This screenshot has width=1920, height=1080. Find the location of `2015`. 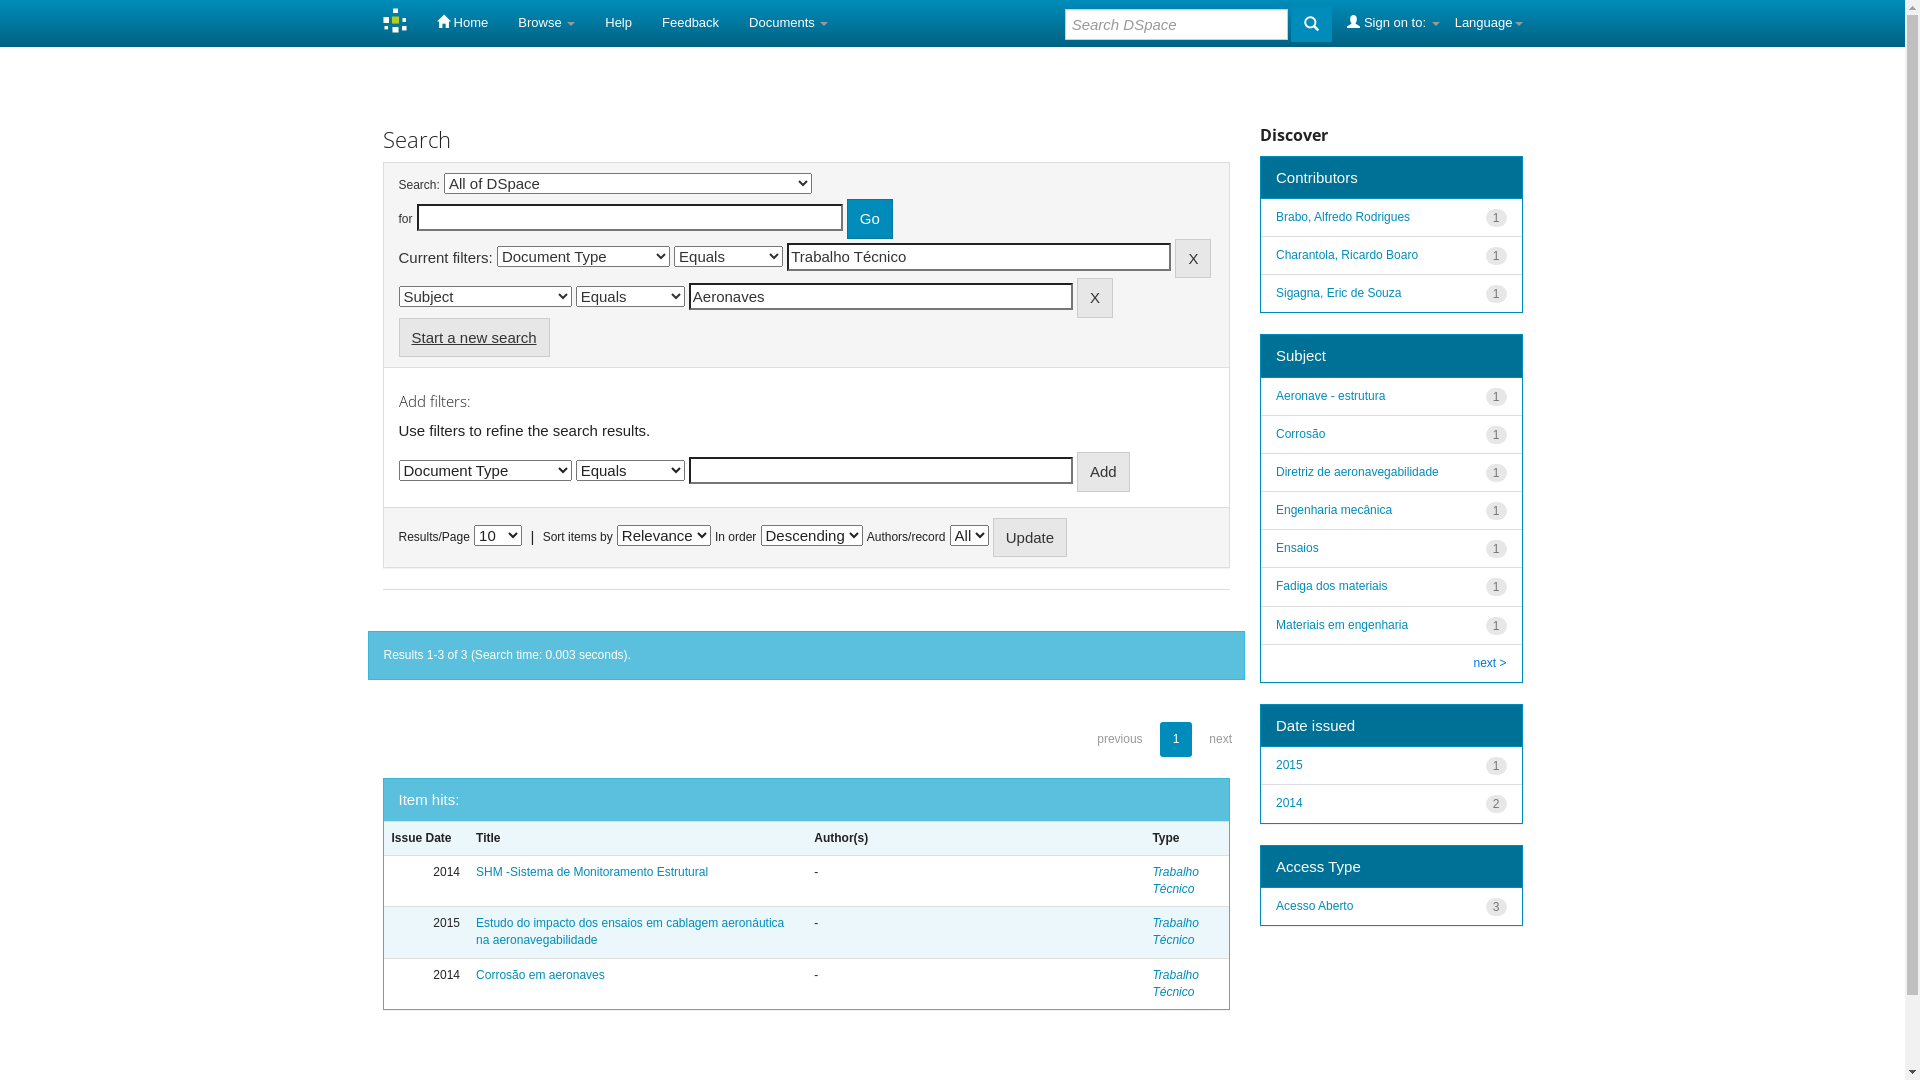

2015 is located at coordinates (1290, 765).